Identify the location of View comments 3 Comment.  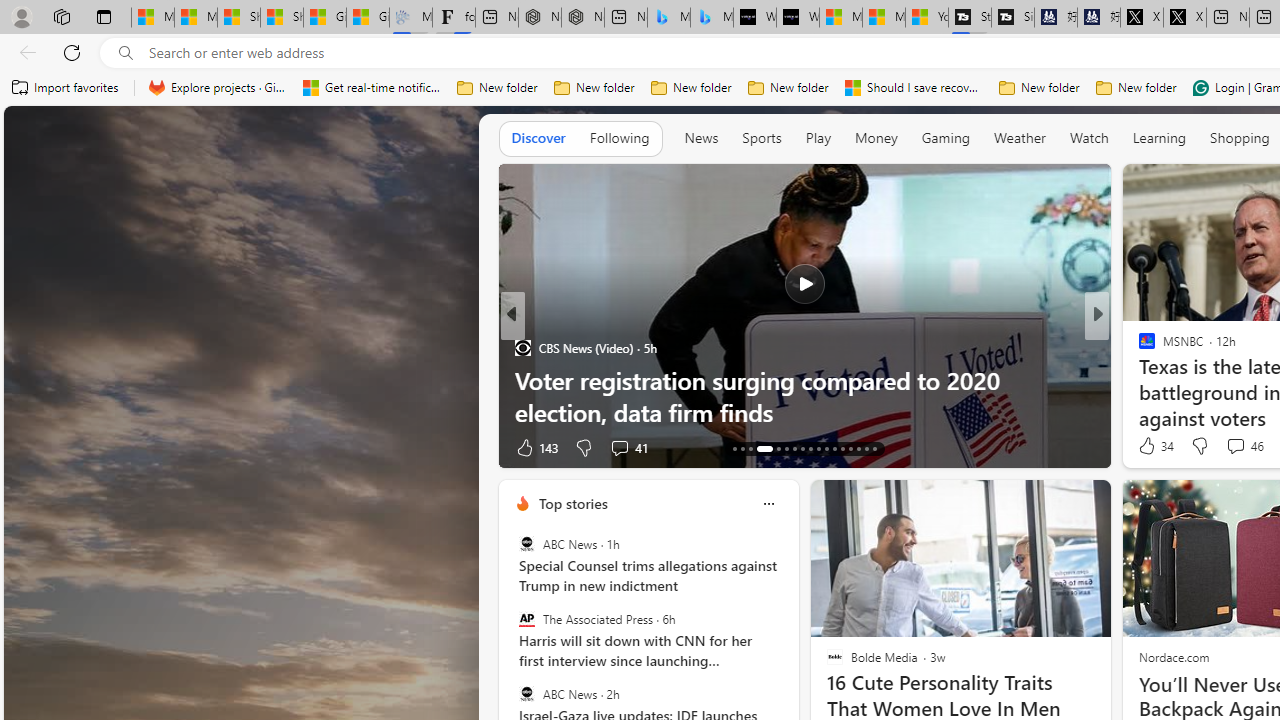
(1241, 447).